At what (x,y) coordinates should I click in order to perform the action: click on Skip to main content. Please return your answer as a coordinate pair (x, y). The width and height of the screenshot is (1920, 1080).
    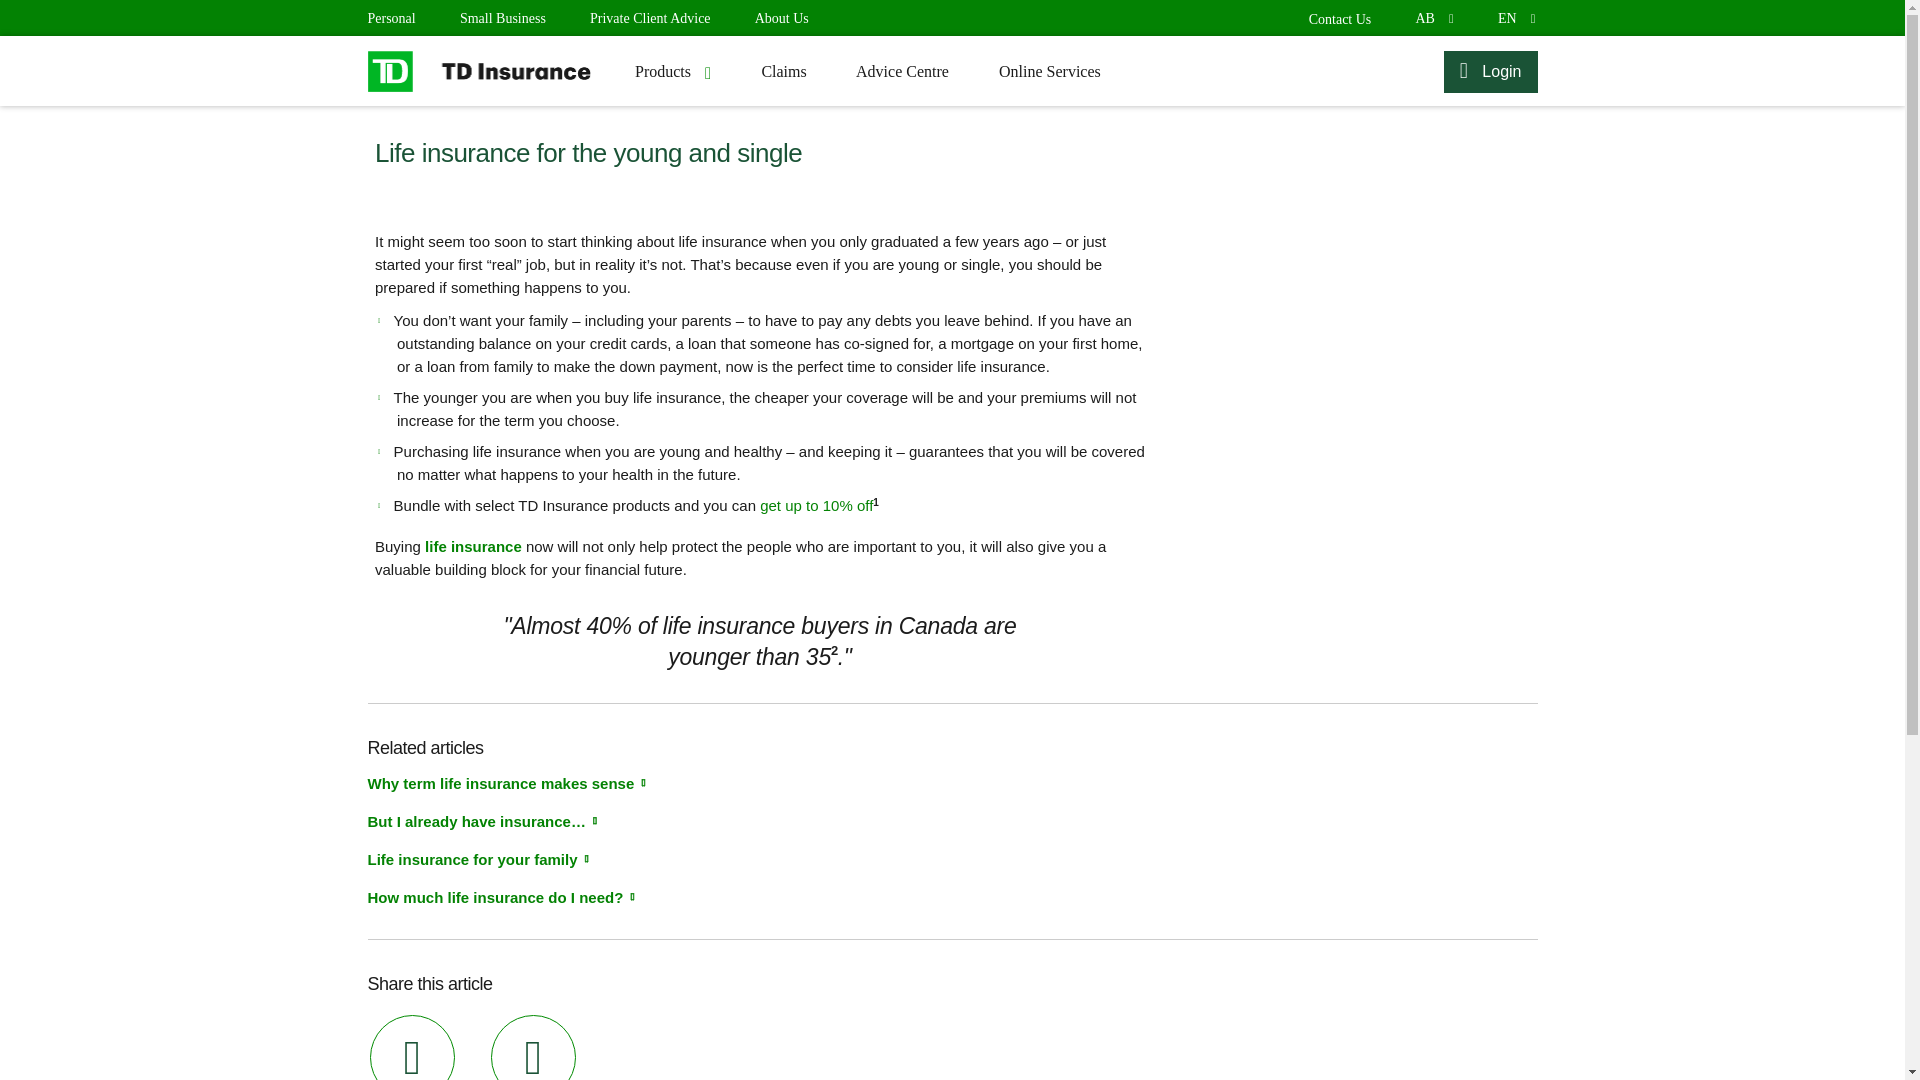
    Looking at the image, I should click on (672, 70).